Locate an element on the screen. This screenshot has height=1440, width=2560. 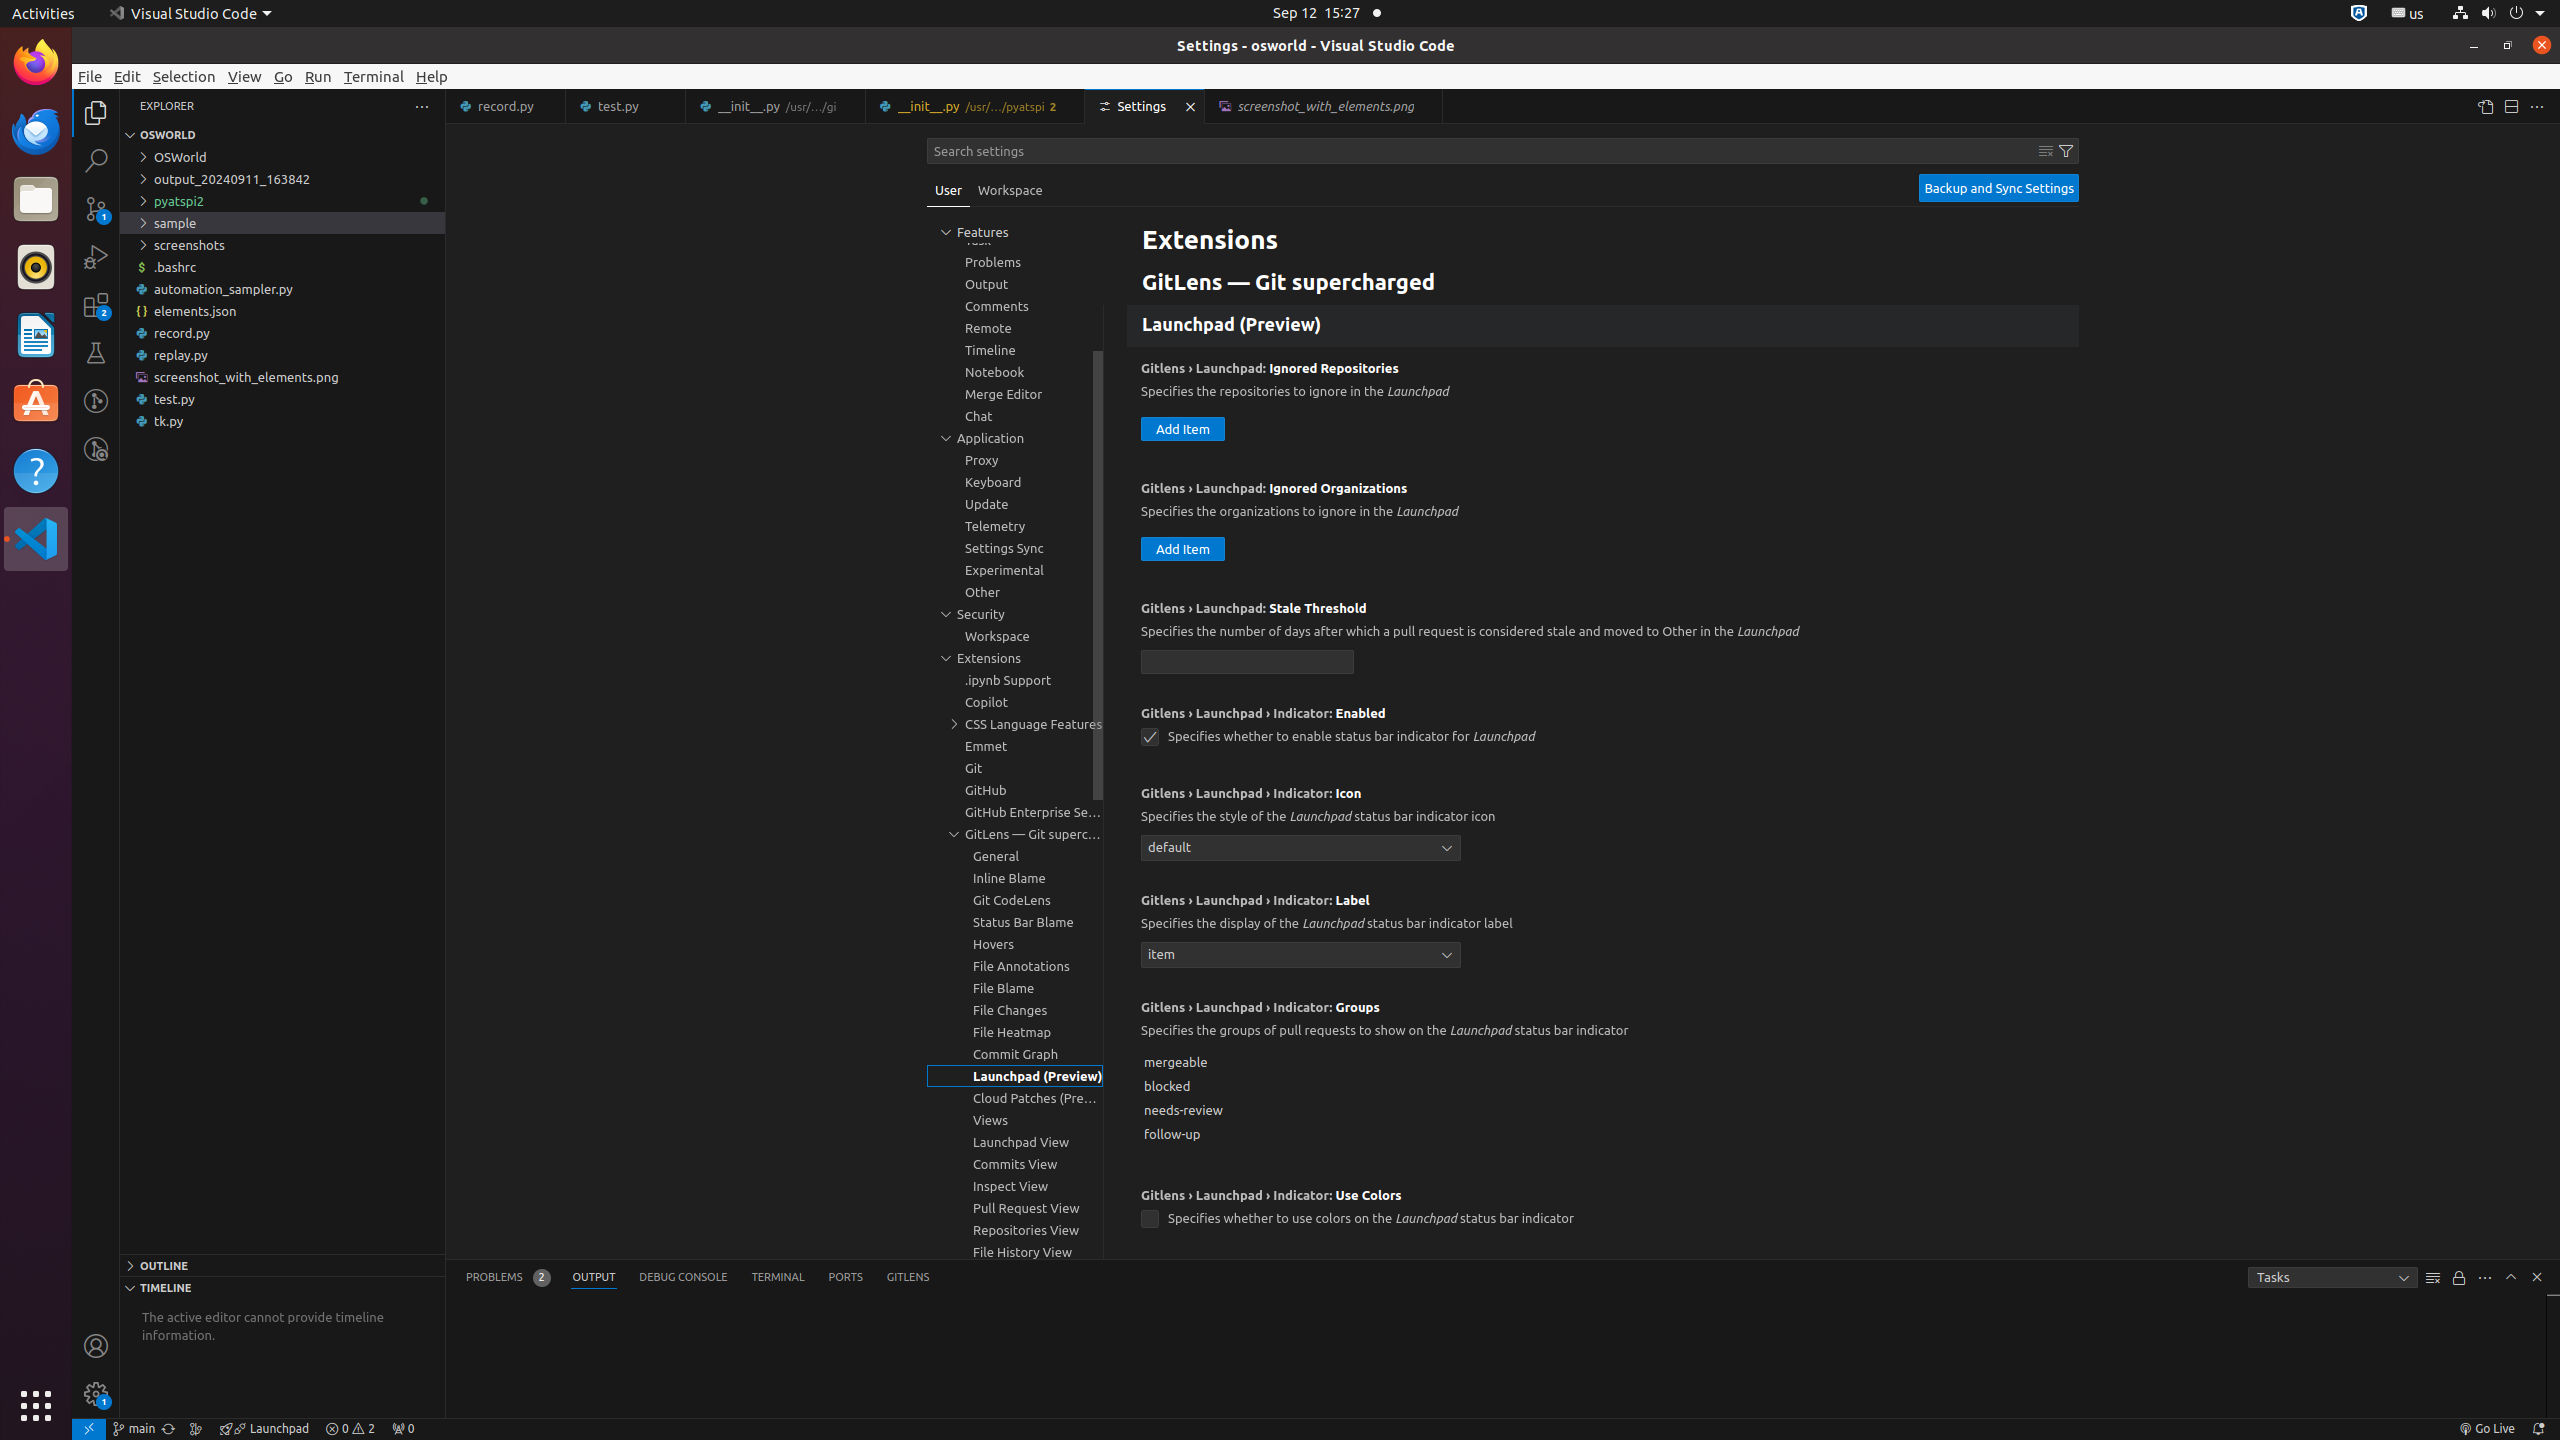
pyatspi2 is located at coordinates (282, 201).